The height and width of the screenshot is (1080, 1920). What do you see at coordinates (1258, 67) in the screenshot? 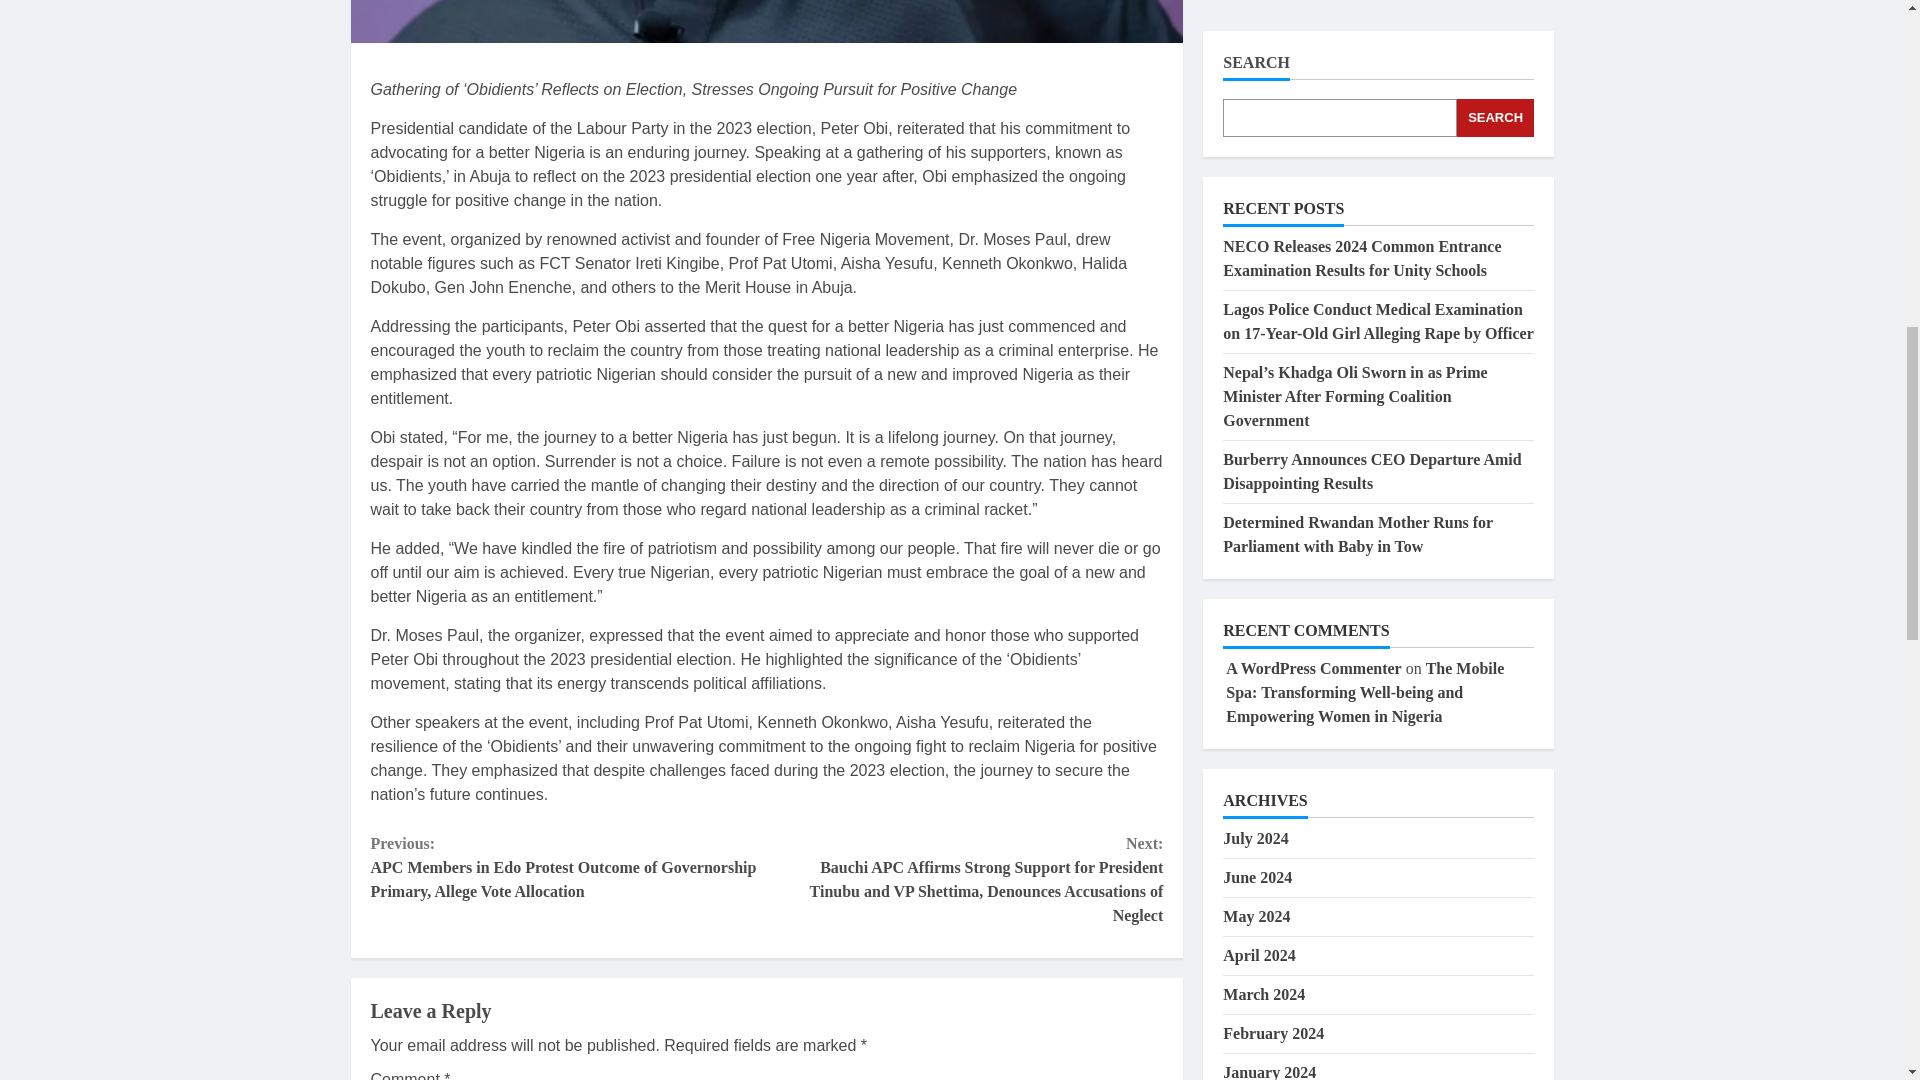
I see `June 2024` at bounding box center [1258, 67].